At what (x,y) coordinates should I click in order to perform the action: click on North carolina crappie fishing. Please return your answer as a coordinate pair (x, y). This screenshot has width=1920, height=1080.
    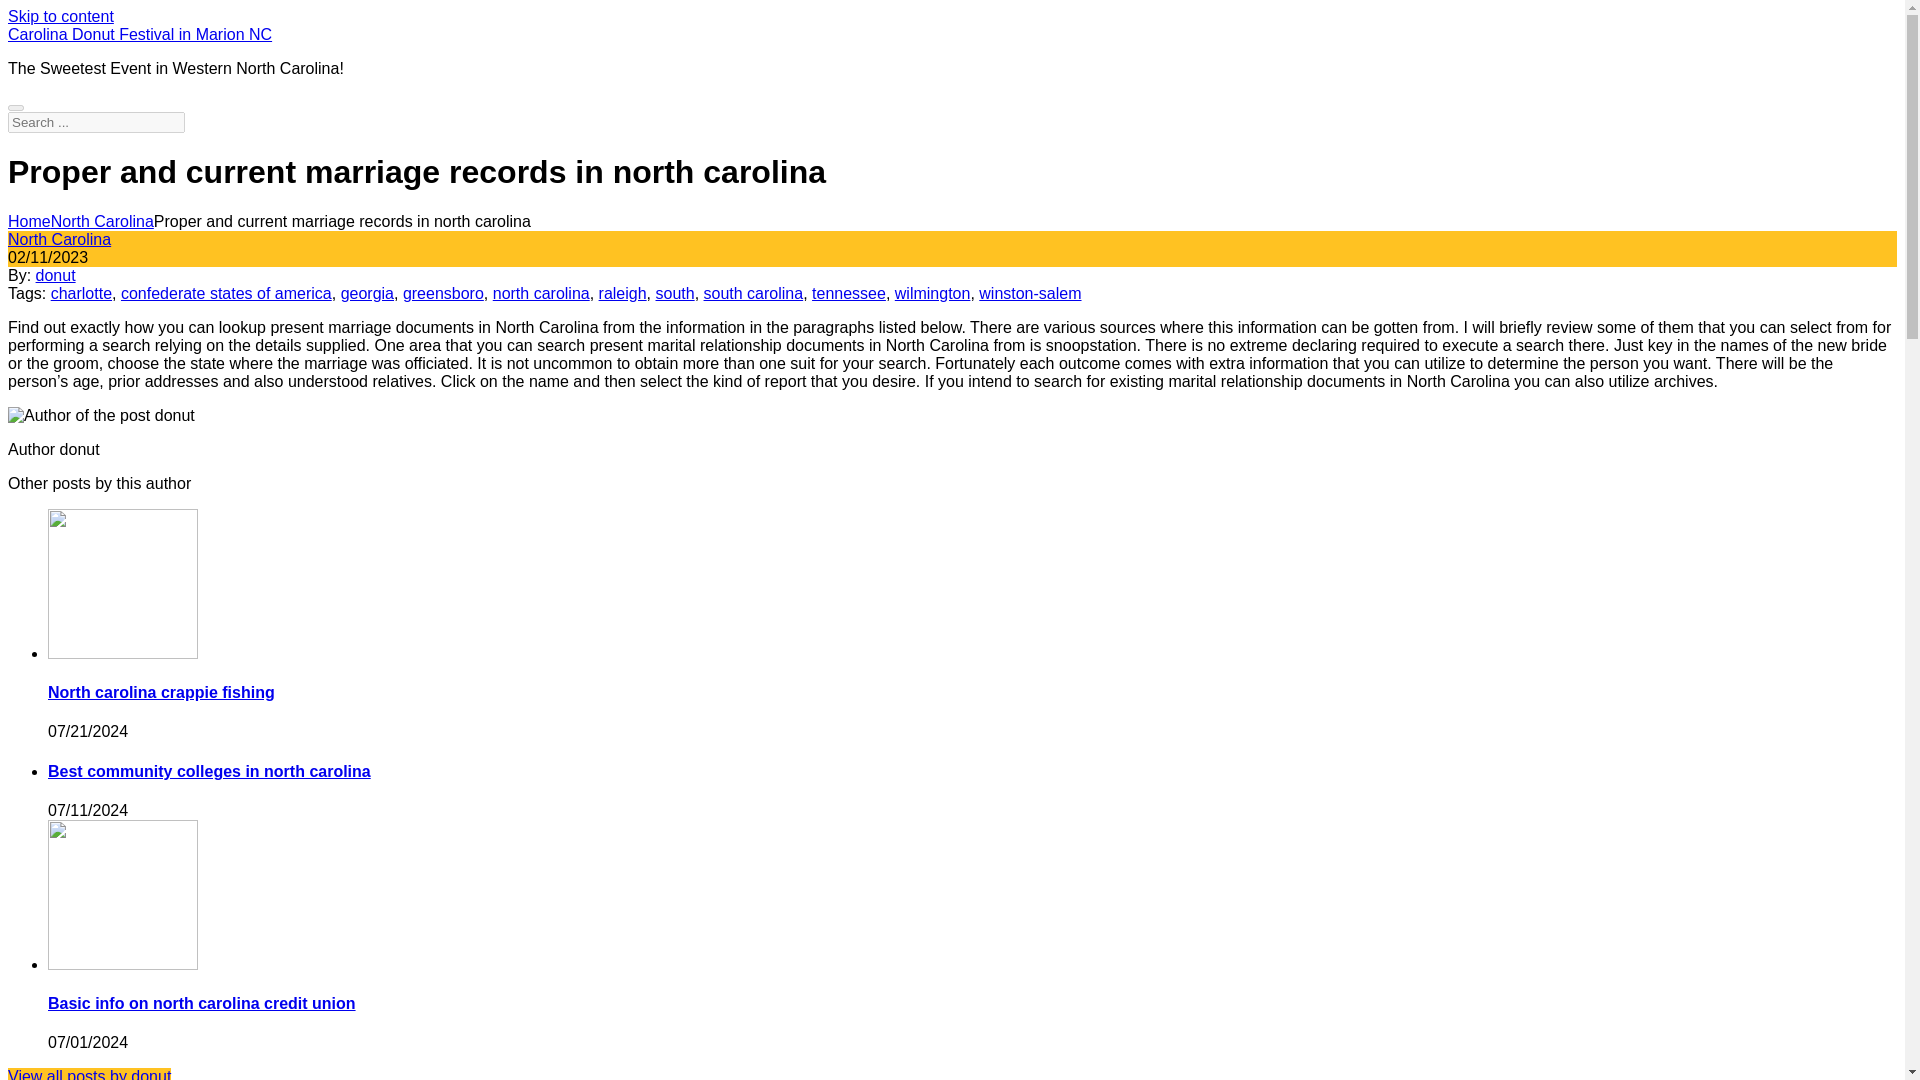
    Looking at the image, I should click on (161, 692).